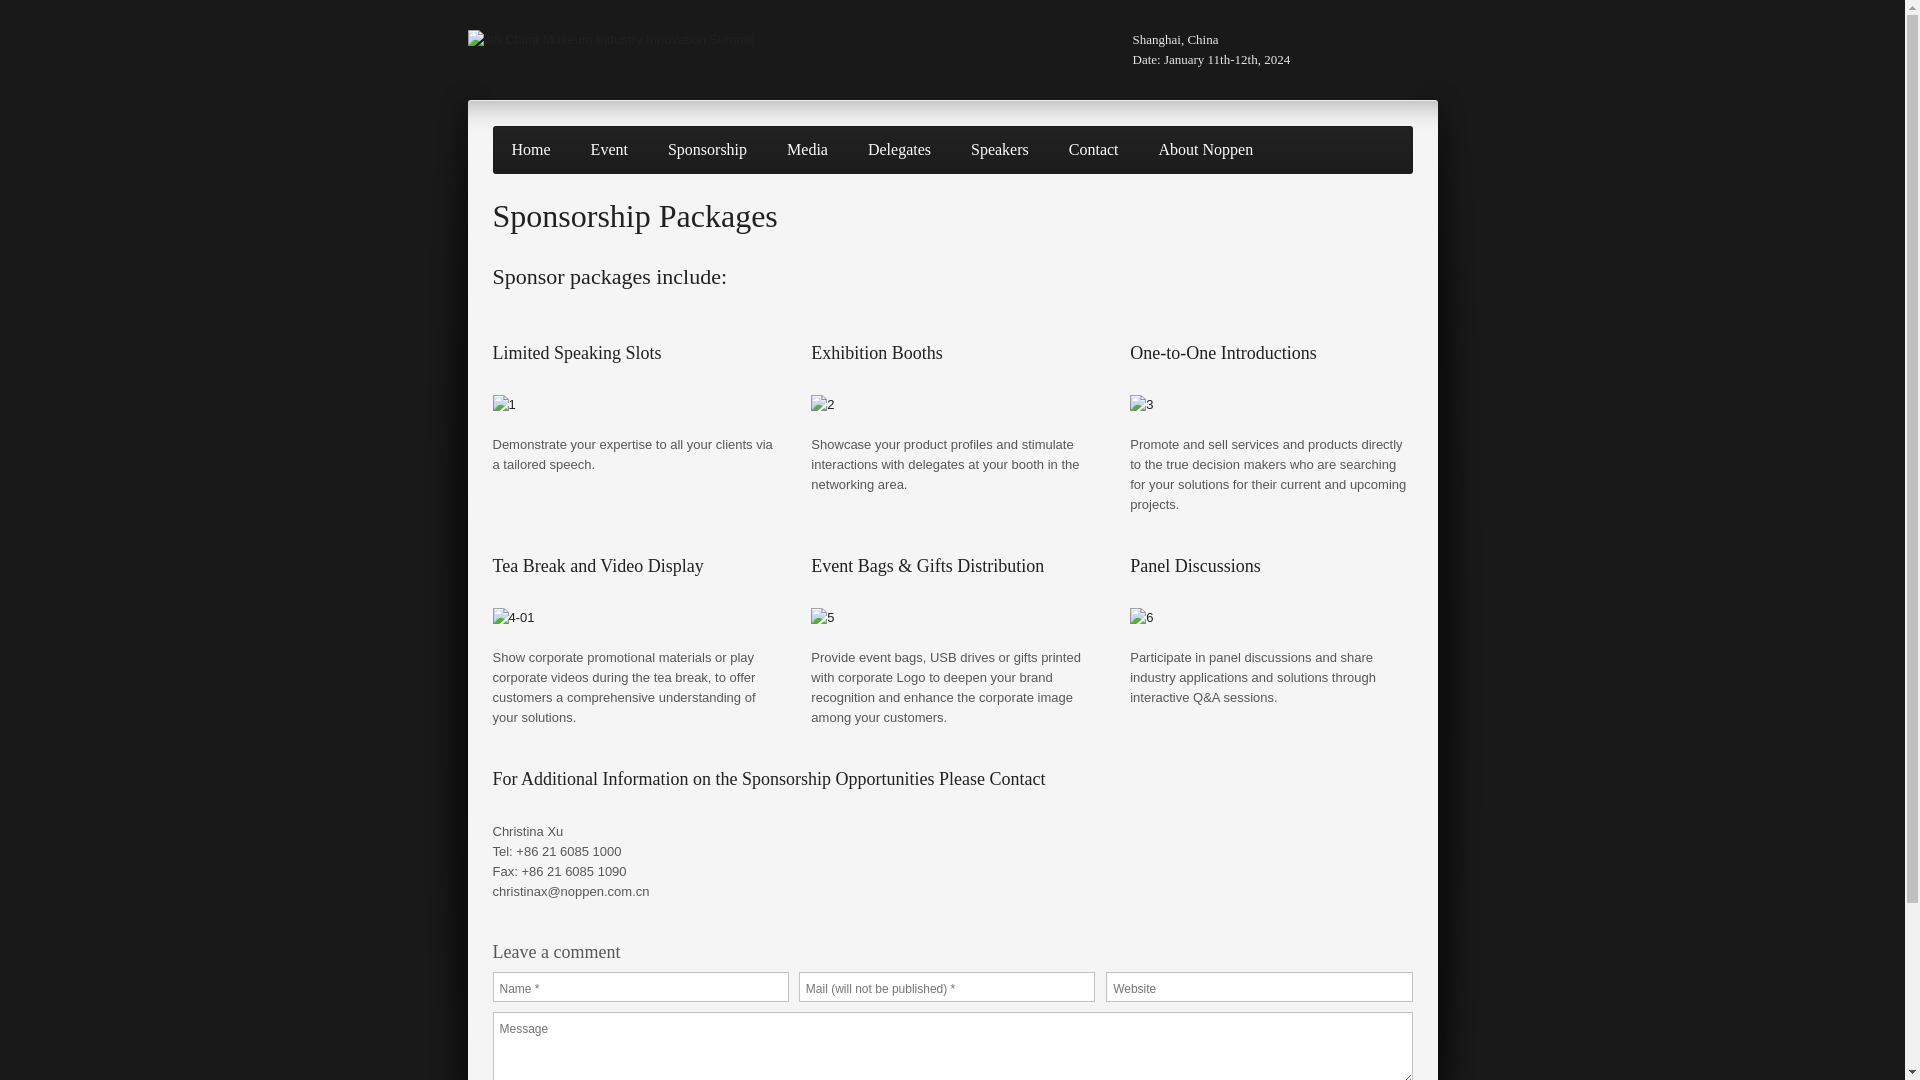 The width and height of the screenshot is (1920, 1080). What do you see at coordinates (1000, 149) in the screenshot?
I see `Speakers` at bounding box center [1000, 149].